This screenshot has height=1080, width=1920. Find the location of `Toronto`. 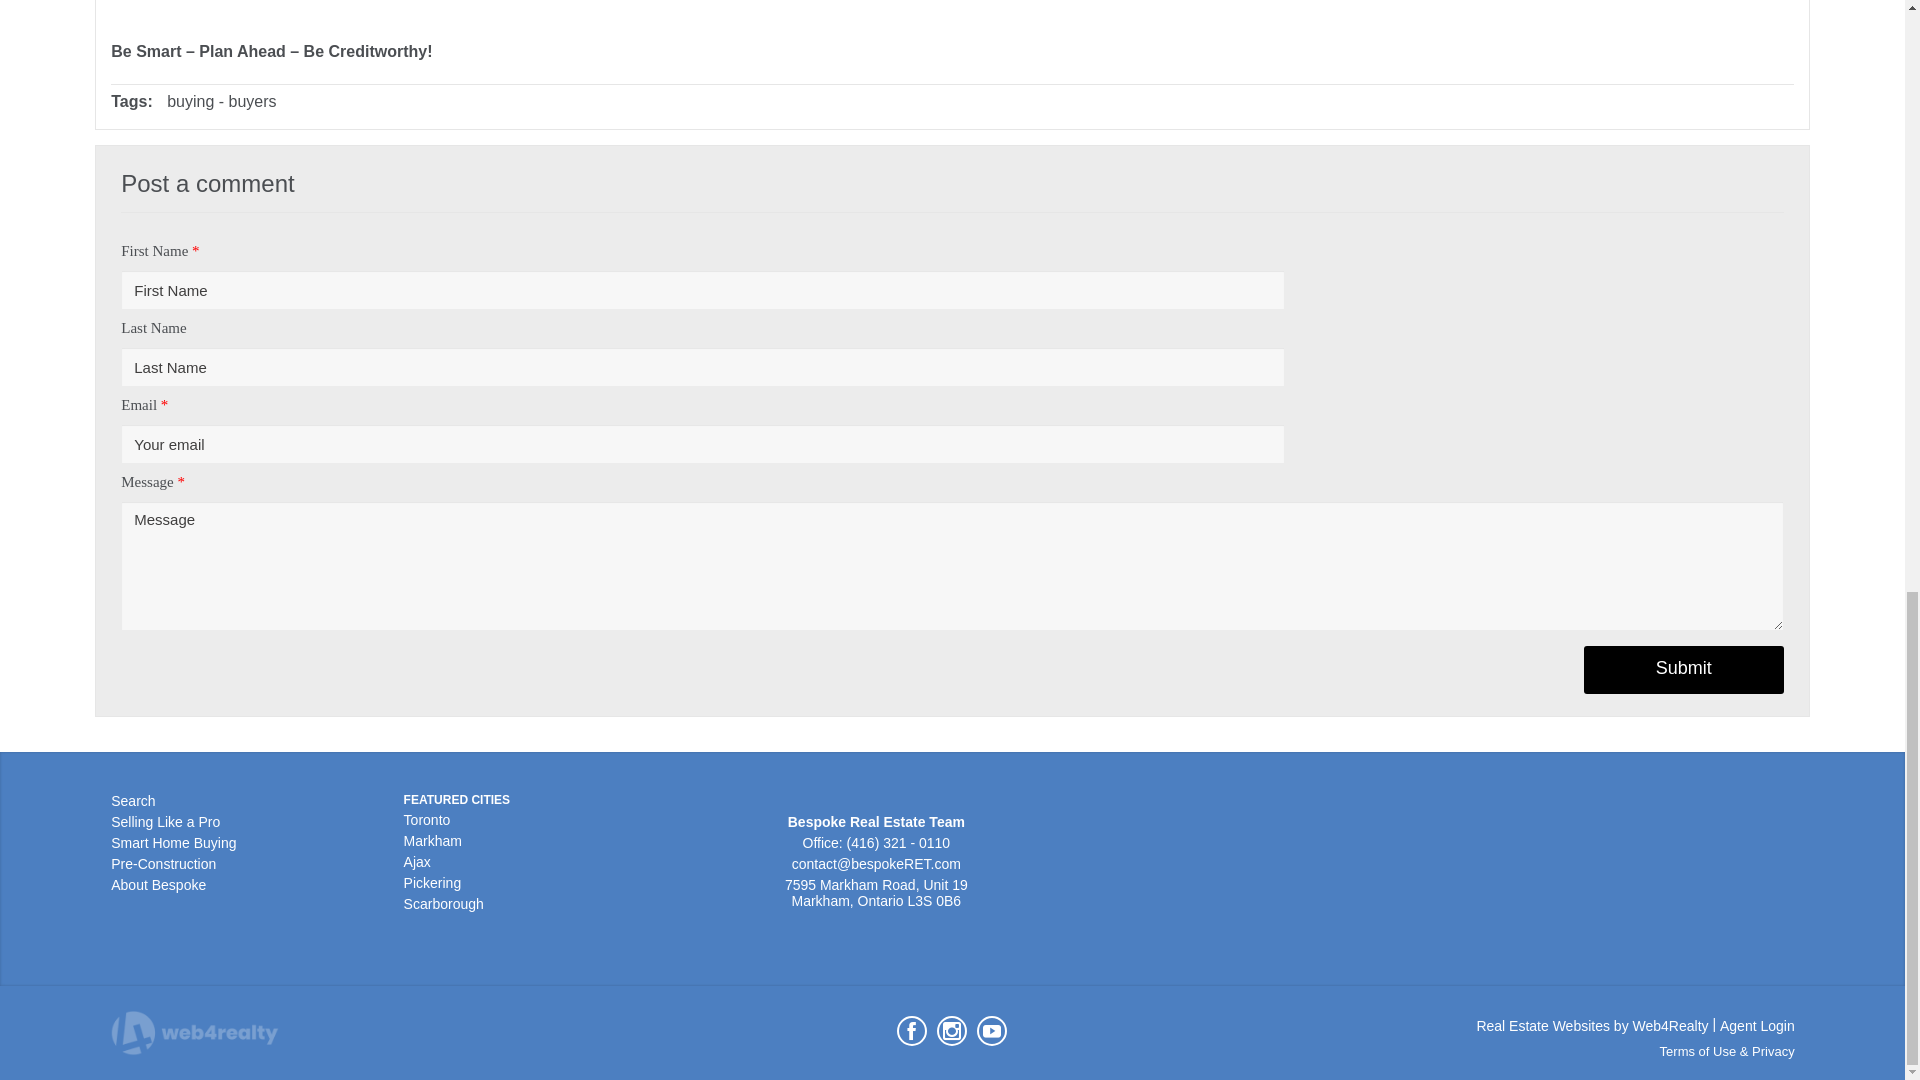

Toronto is located at coordinates (427, 820).